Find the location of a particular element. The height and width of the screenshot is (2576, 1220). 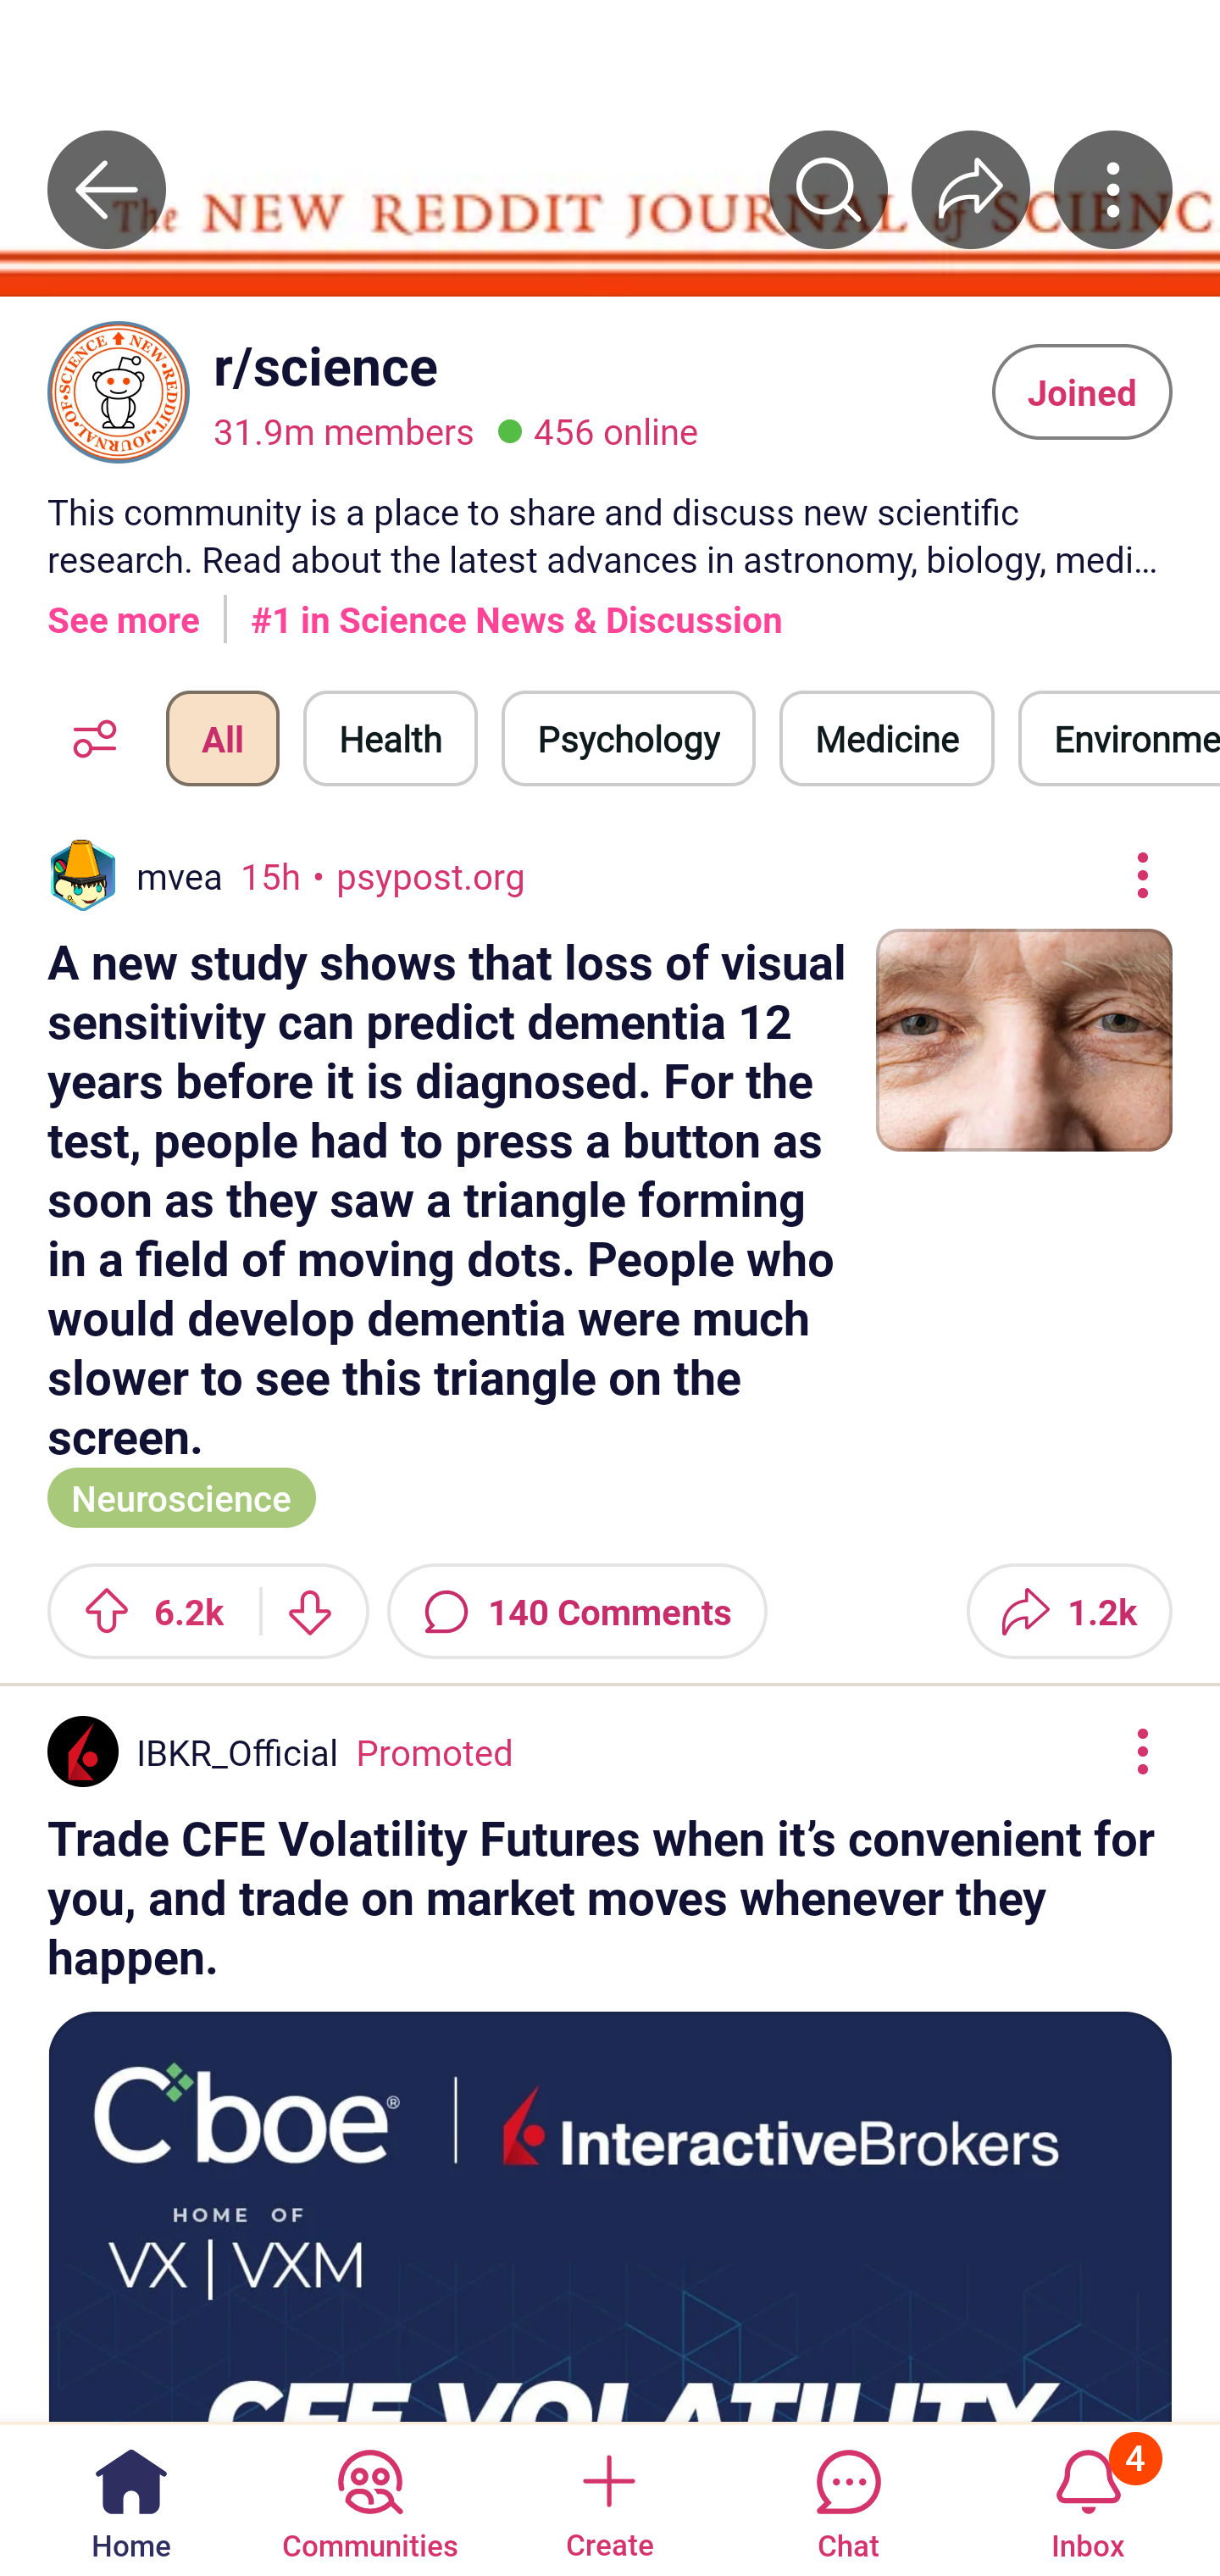

Share r/﻿science is located at coordinates (971, 189).